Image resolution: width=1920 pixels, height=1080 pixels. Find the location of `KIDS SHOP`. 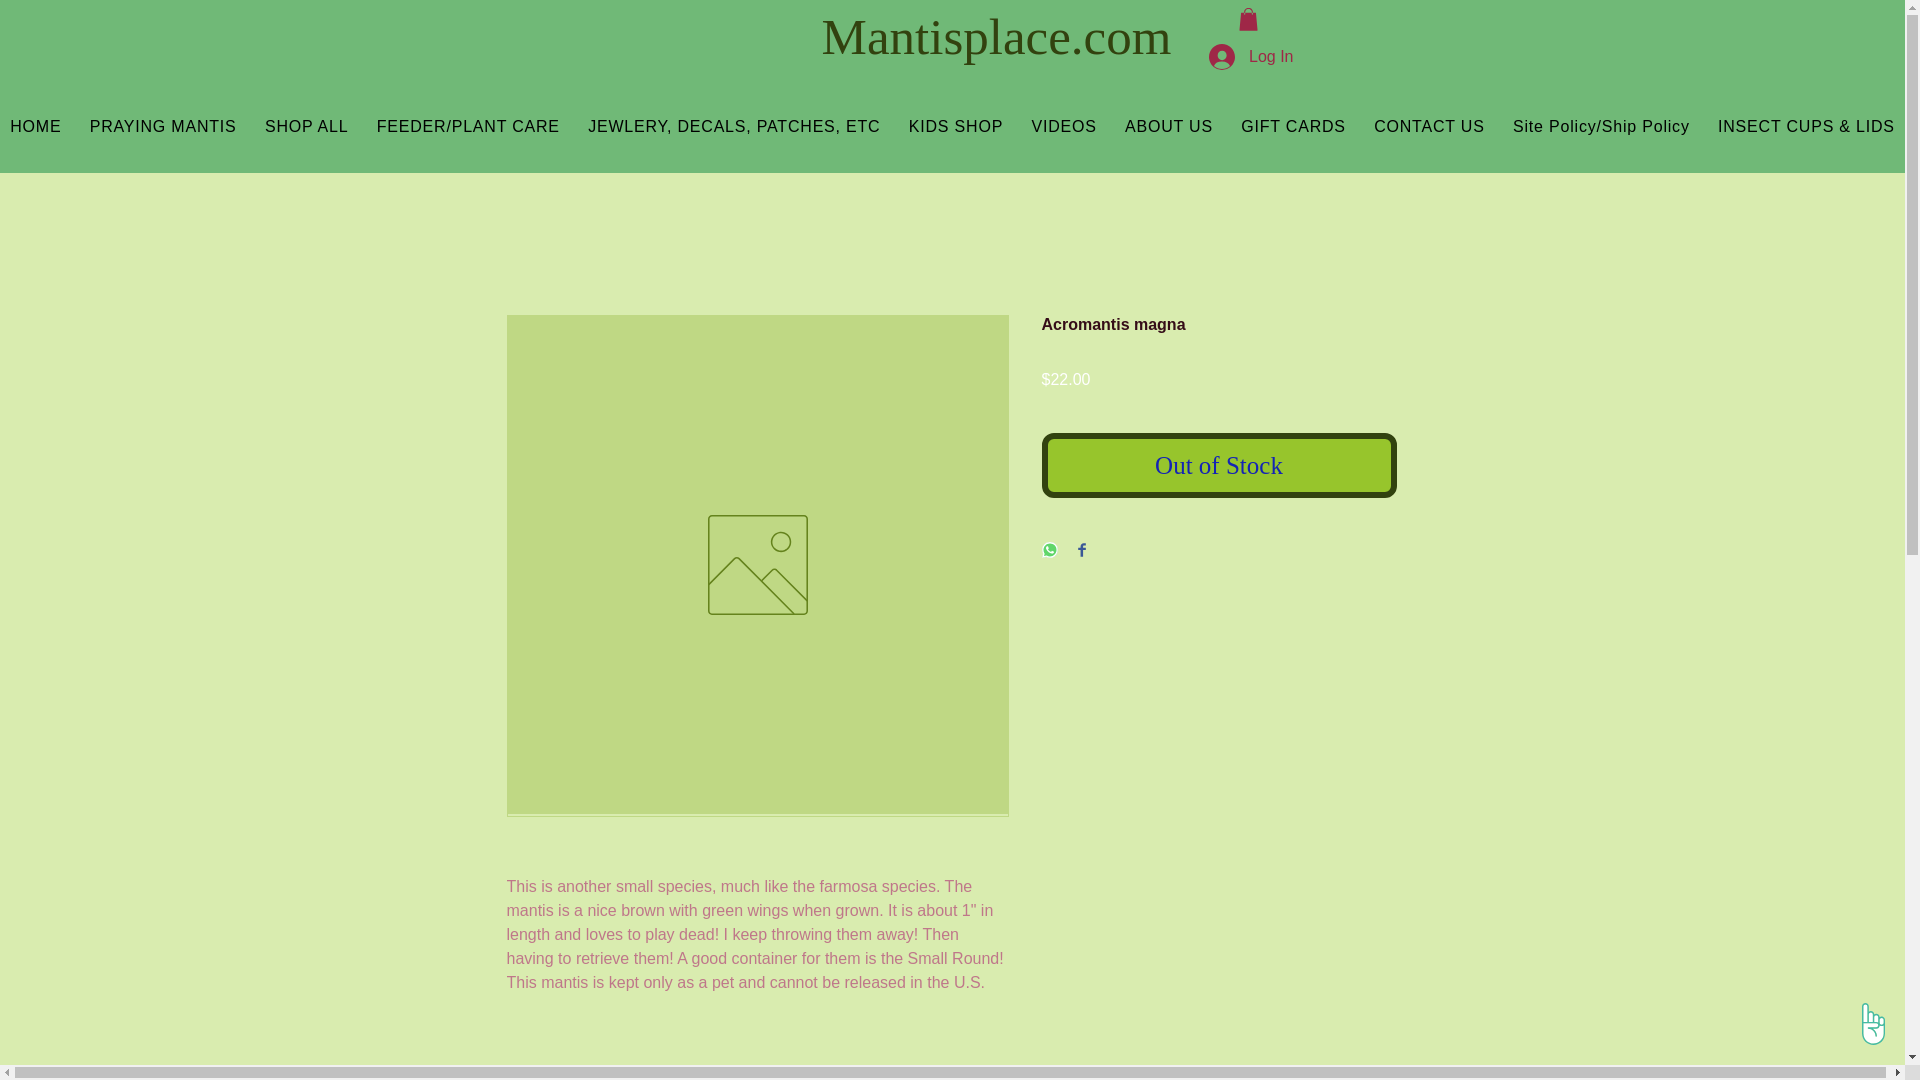

KIDS SHOP is located at coordinates (956, 126).